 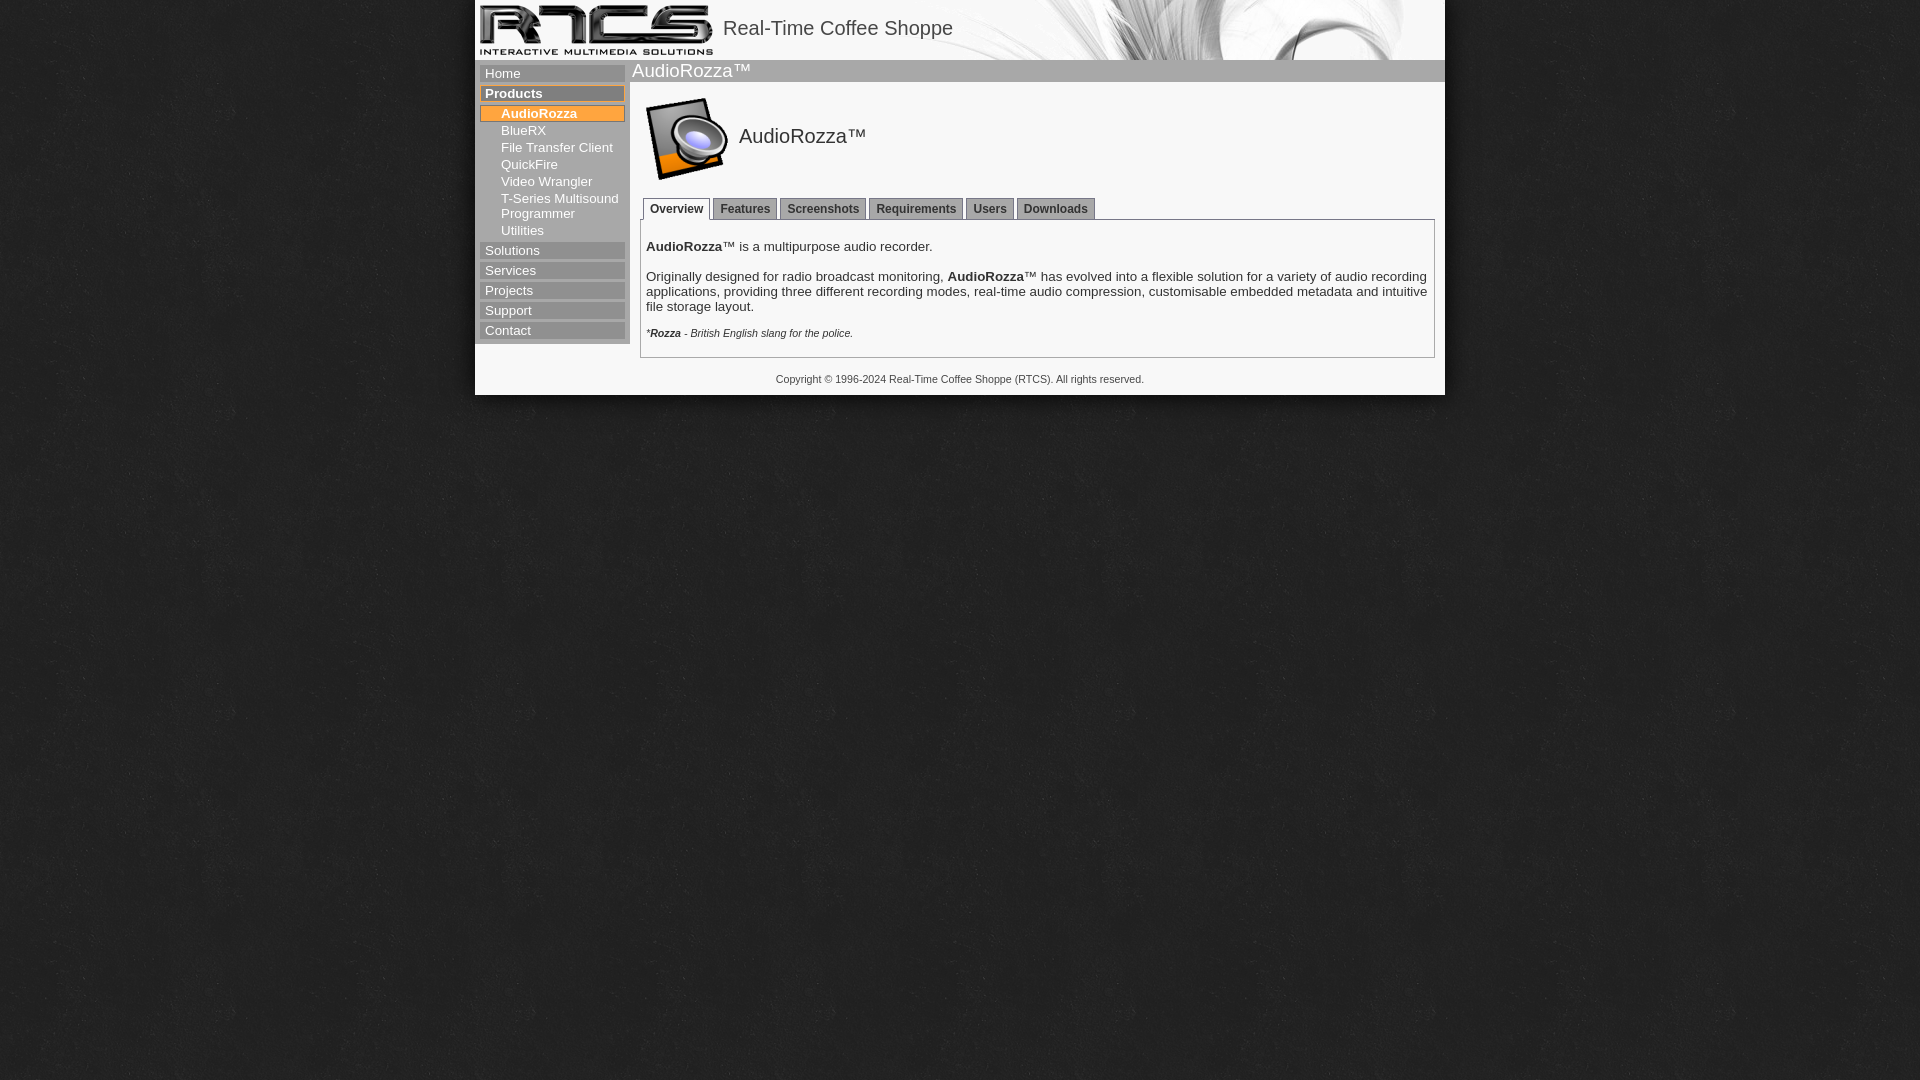 What do you see at coordinates (552, 250) in the screenshot?
I see `Solutions` at bounding box center [552, 250].